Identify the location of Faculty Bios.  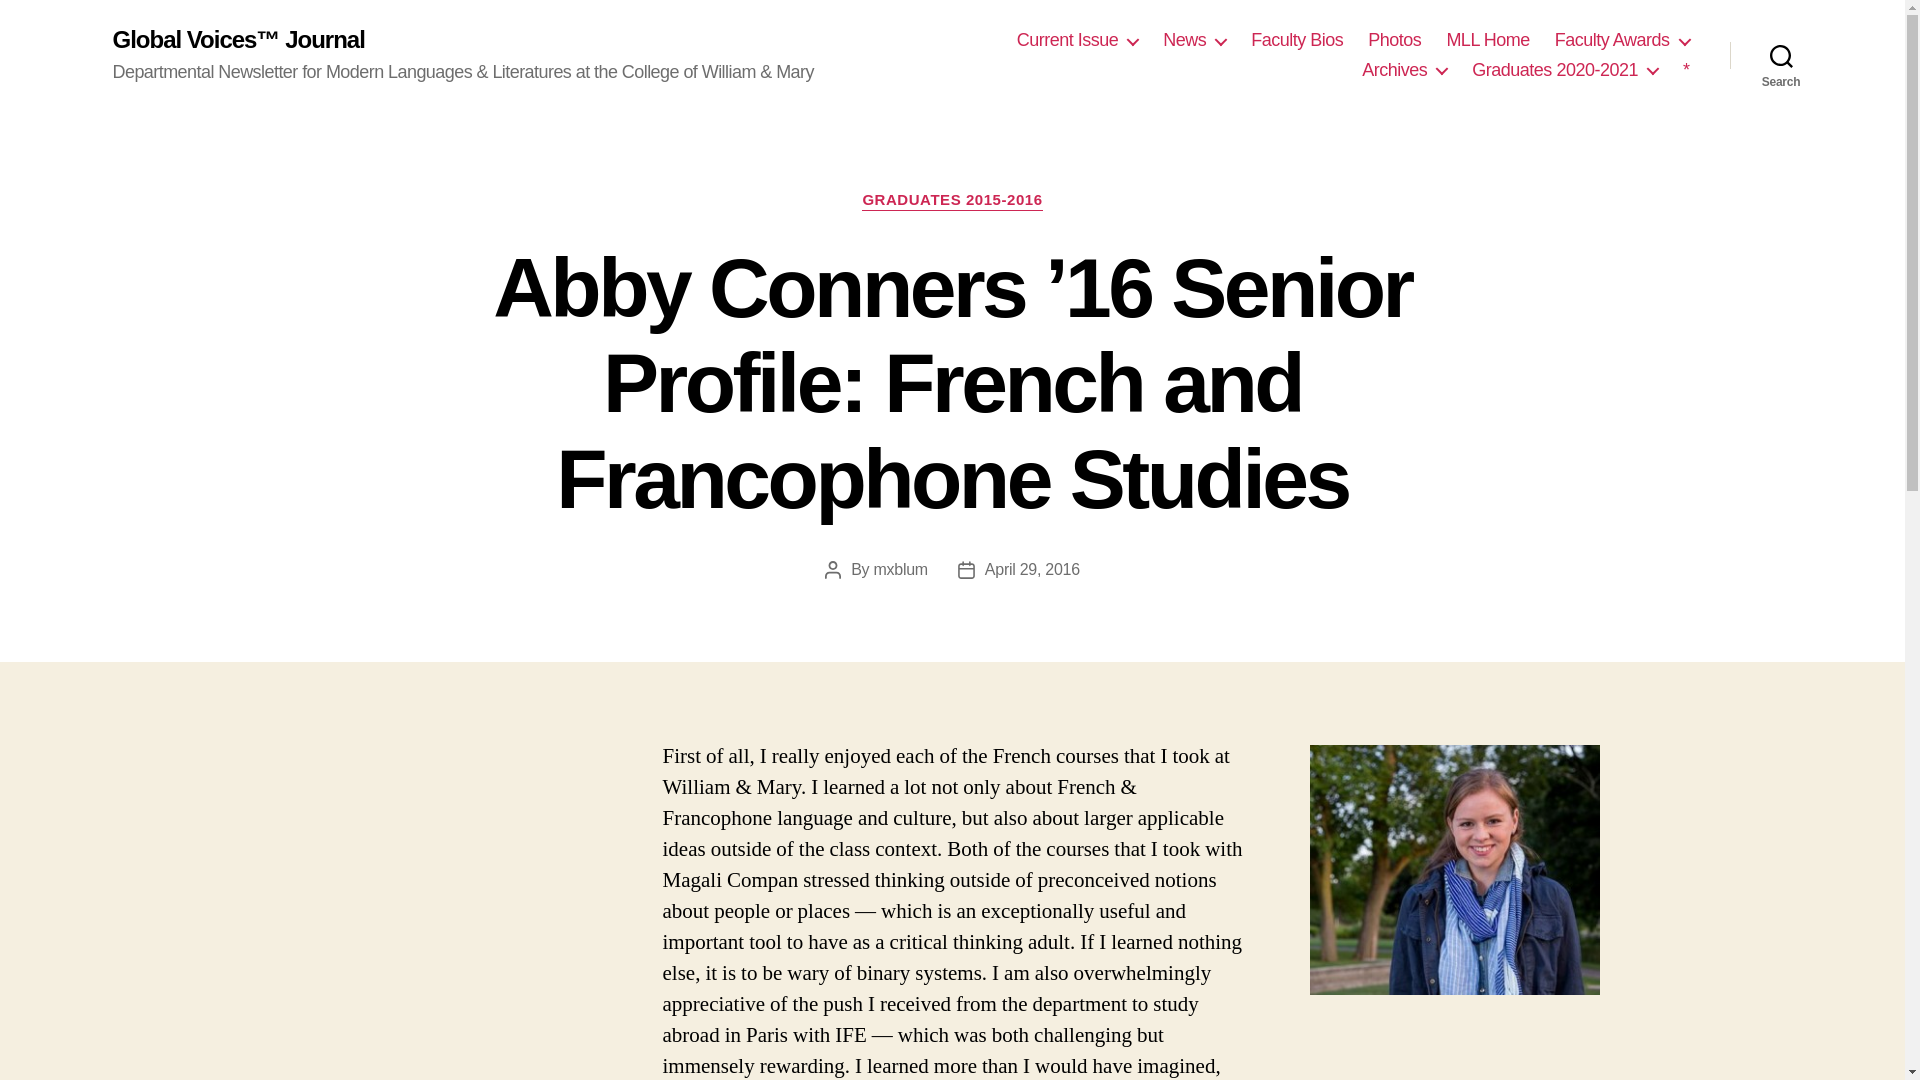
(1296, 40).